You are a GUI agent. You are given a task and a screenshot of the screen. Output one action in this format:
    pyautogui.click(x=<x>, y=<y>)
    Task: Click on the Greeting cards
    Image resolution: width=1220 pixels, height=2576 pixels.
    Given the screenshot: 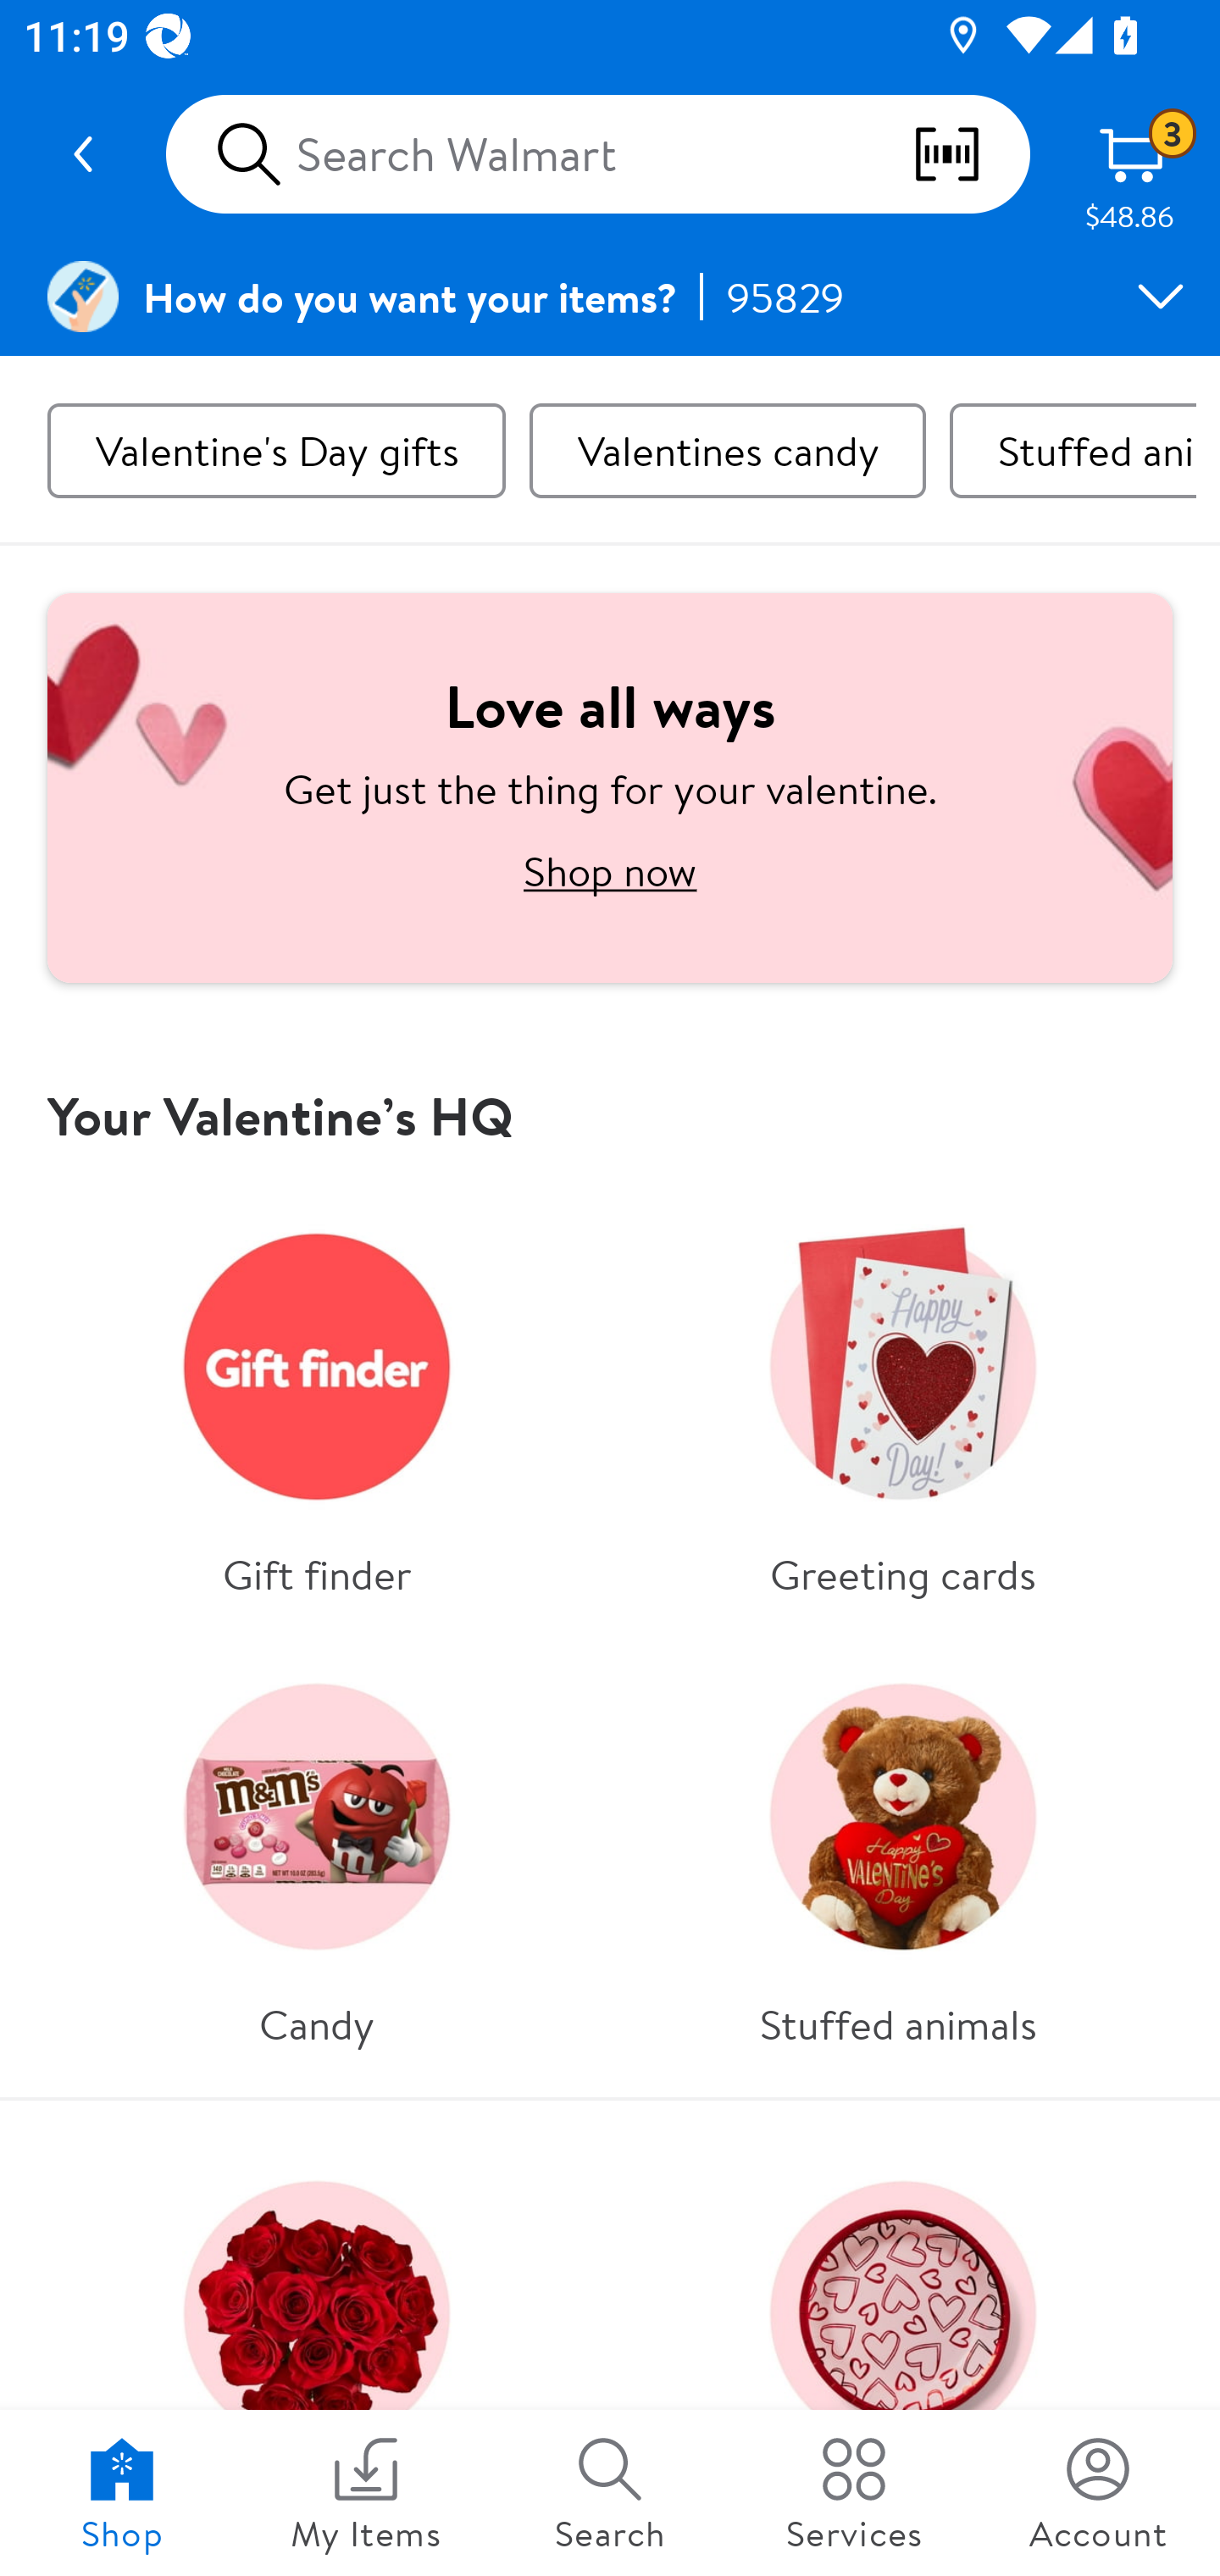 What is the action you would take?
    pyautogui.click(x=902, y=1401)
    